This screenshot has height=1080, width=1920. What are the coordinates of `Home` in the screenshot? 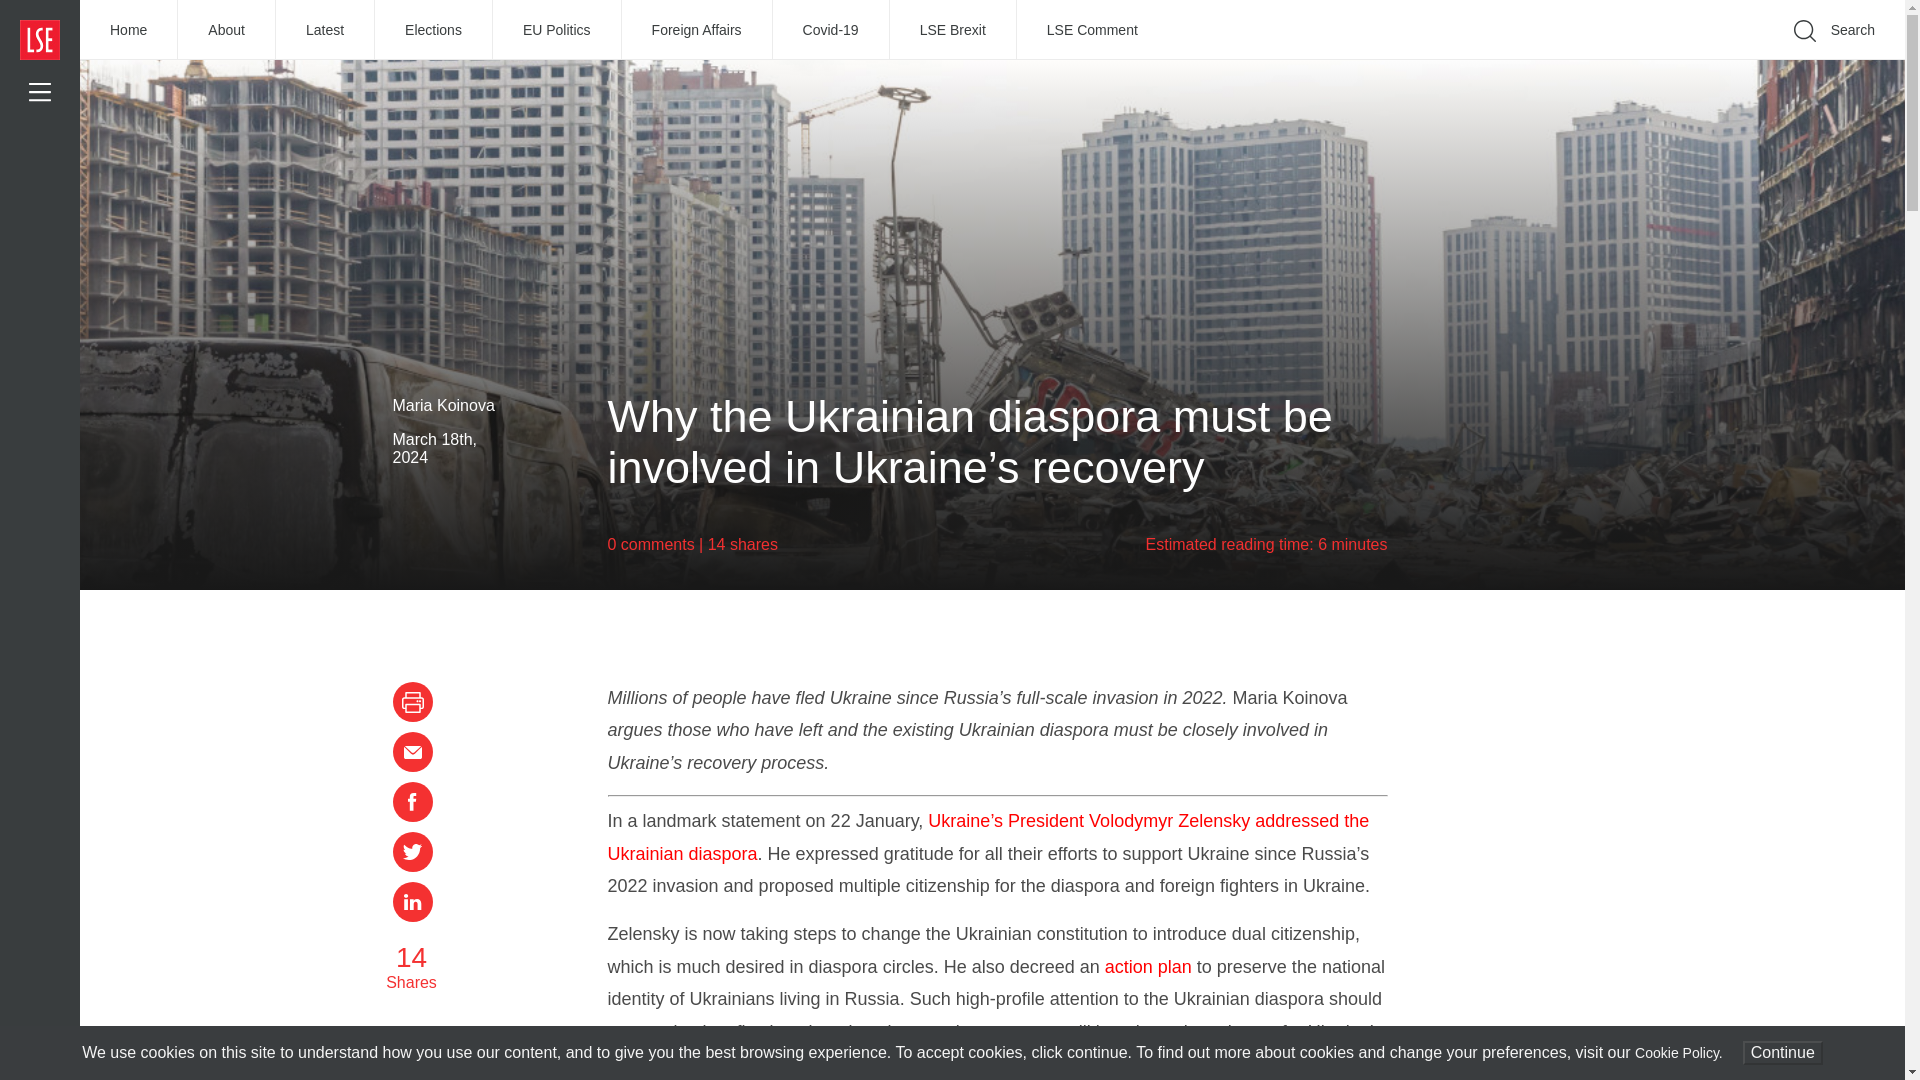 It's located at (129, 30).